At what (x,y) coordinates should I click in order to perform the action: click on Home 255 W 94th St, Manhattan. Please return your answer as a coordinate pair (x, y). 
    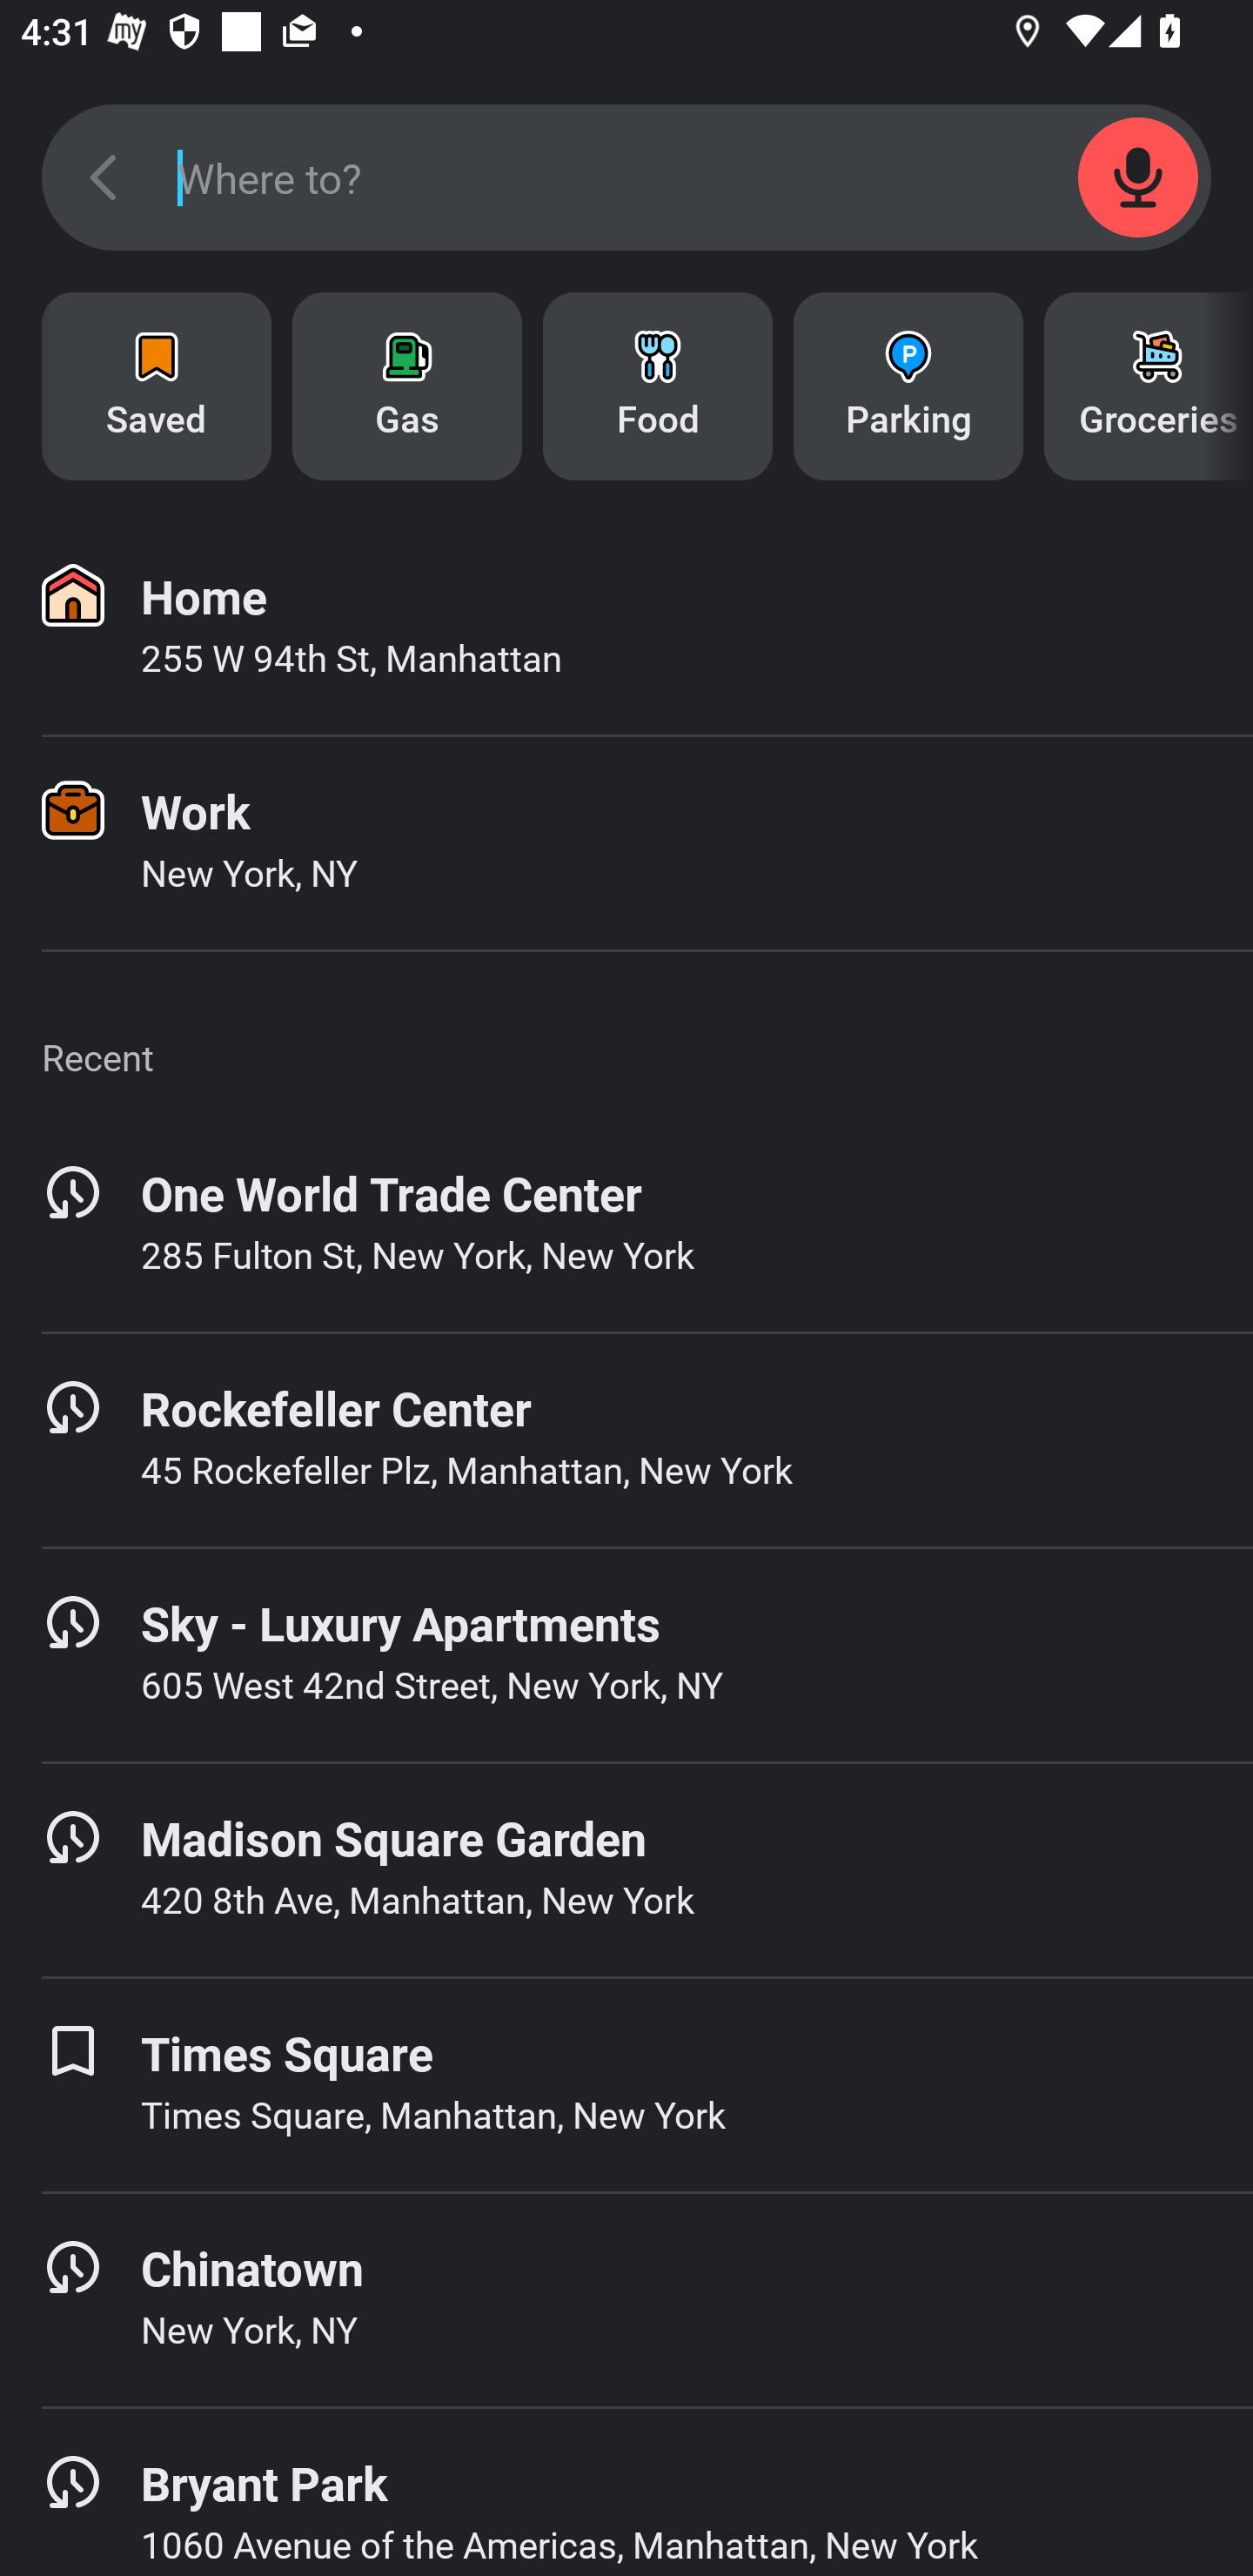
    Looking at the image, I should click on (626, 628).